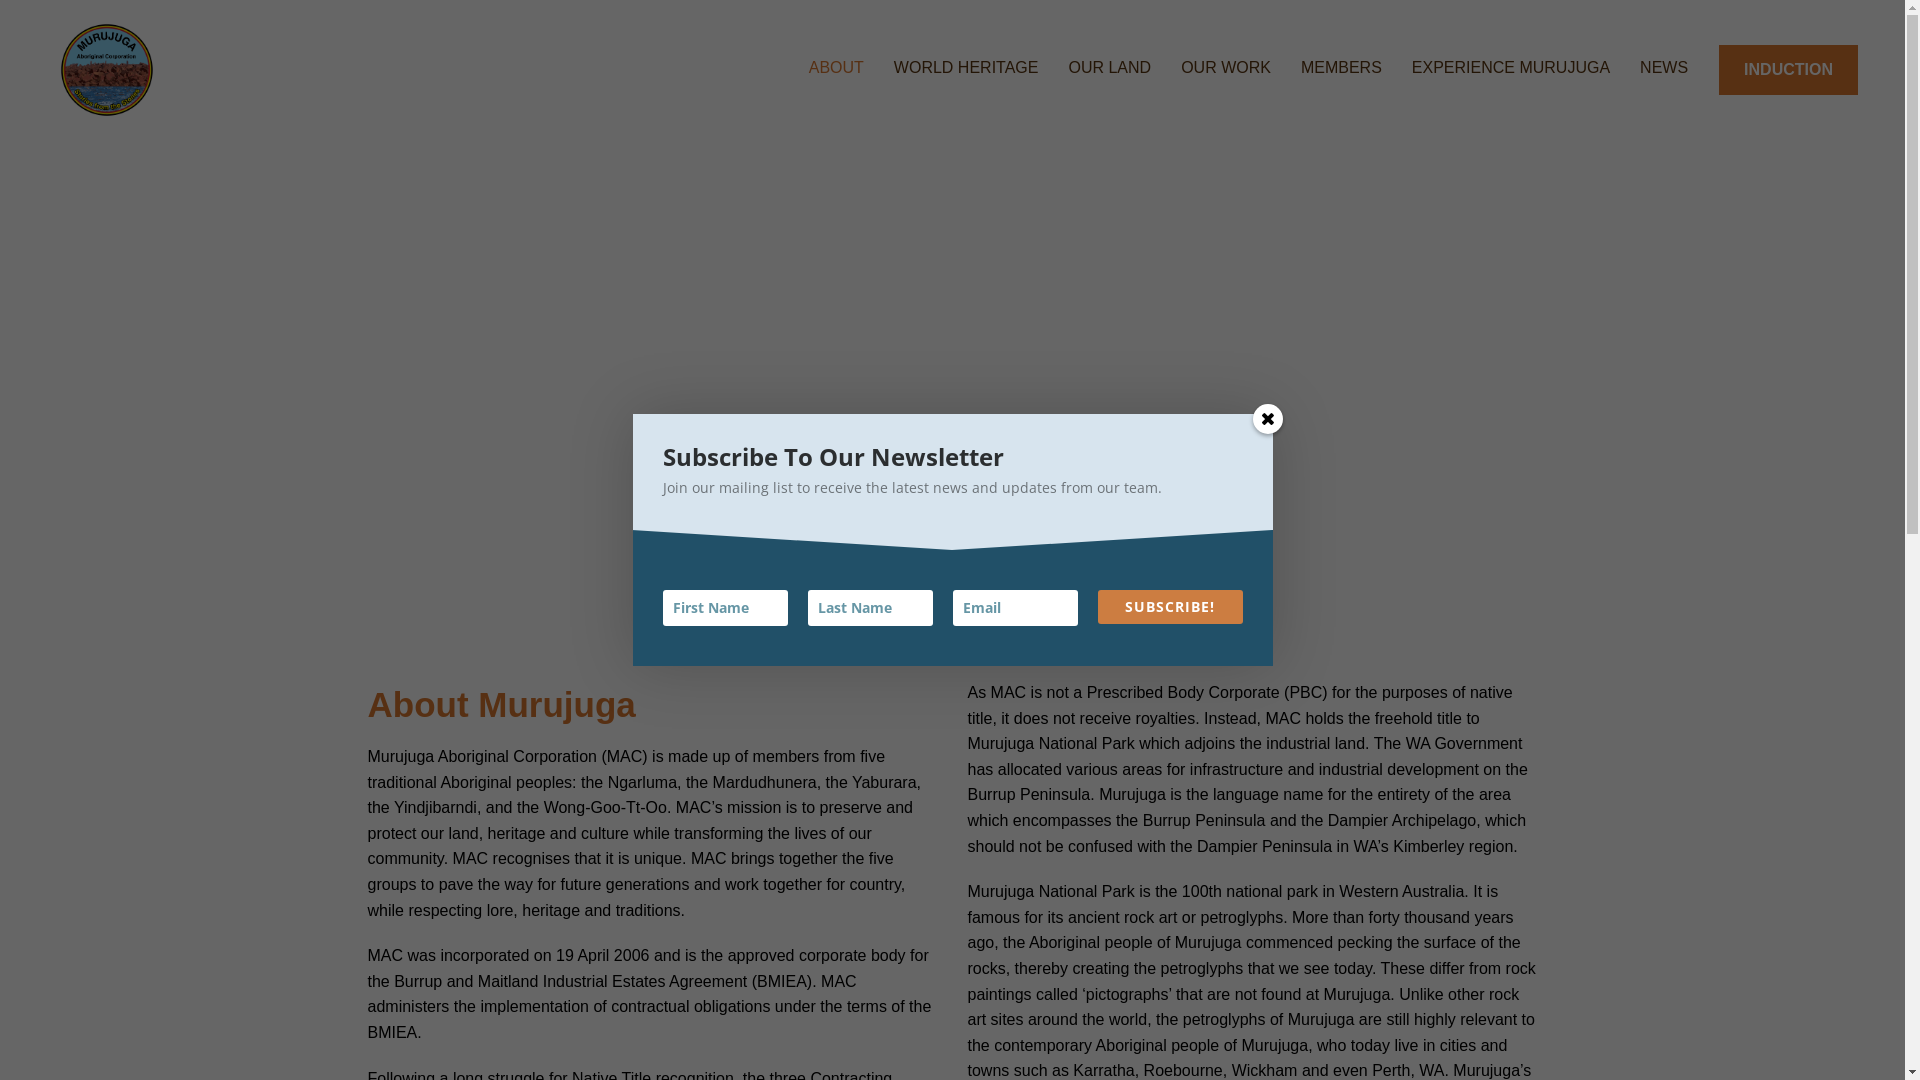 This screenshot has width=1920, height=1080. I want to click on NEWS, so click(1664, 70).